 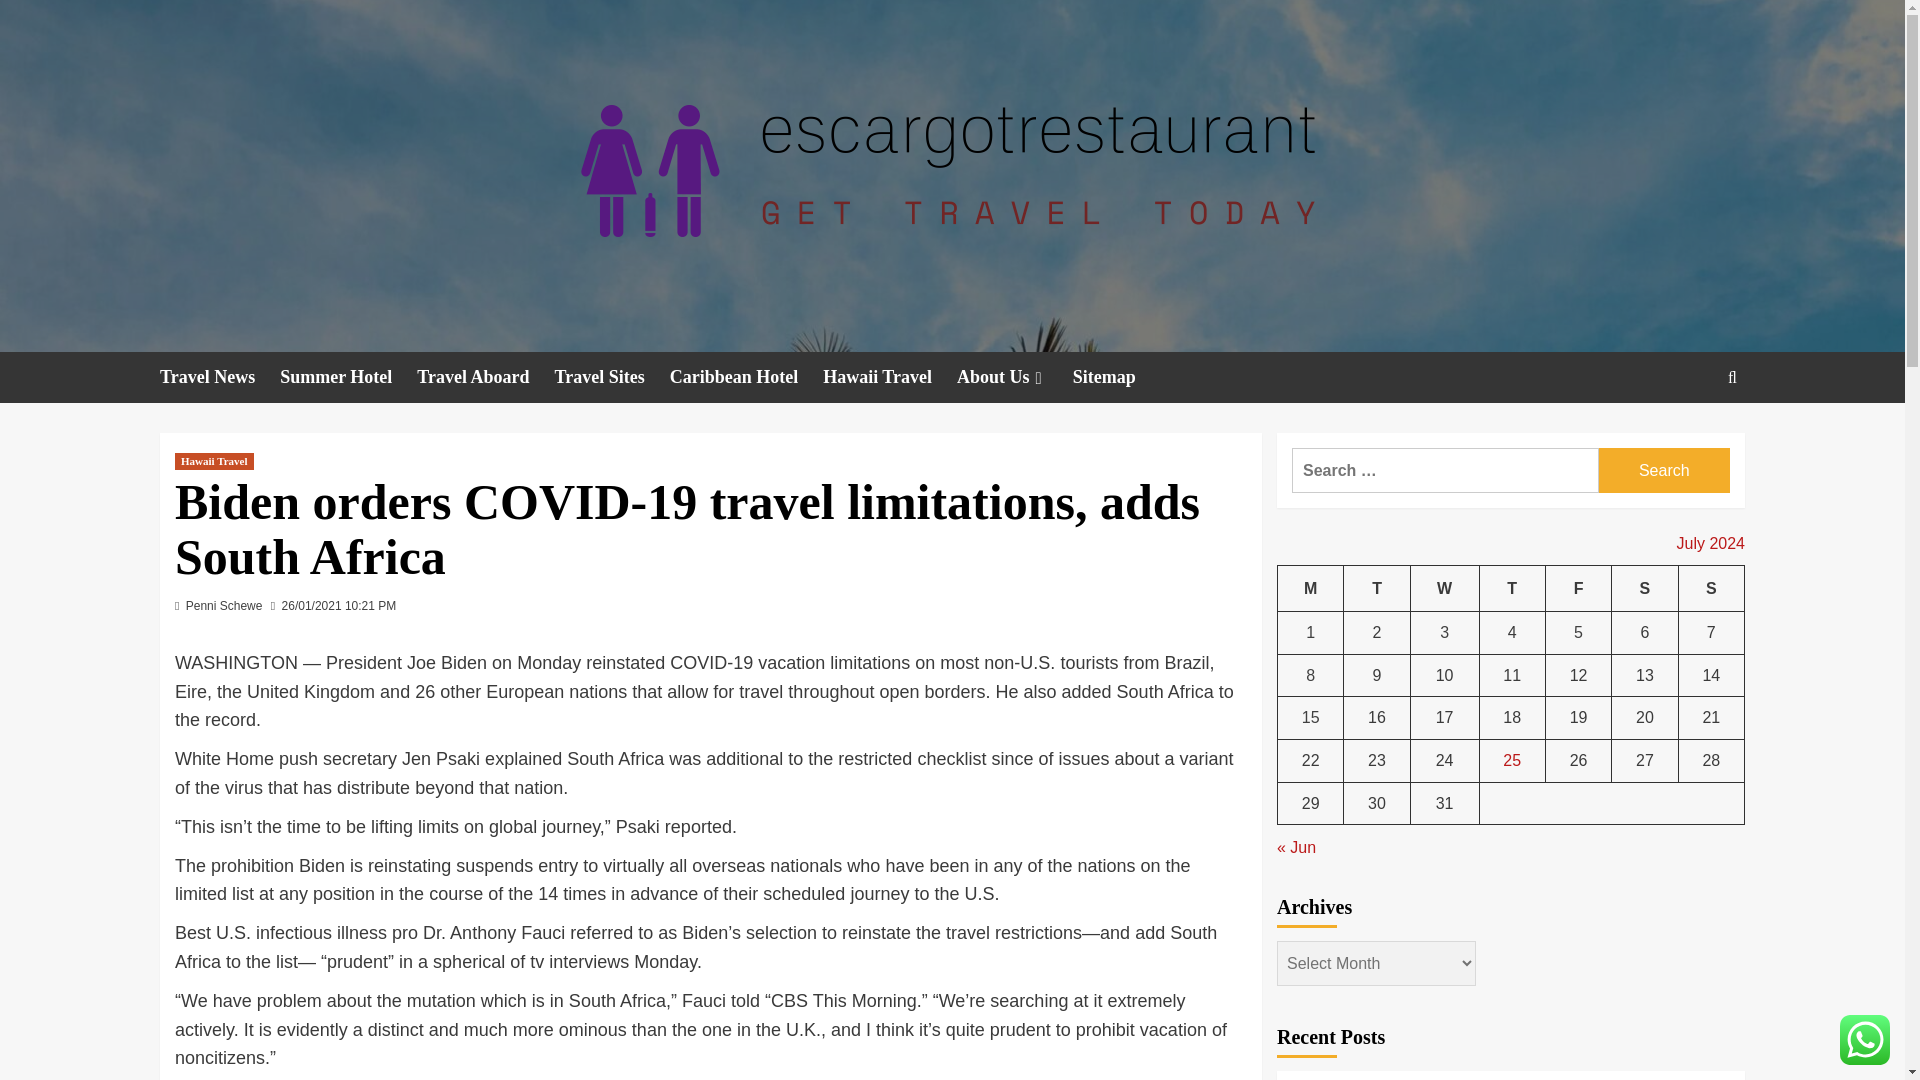 I want to click on Search, so click(x=1664, y=470).